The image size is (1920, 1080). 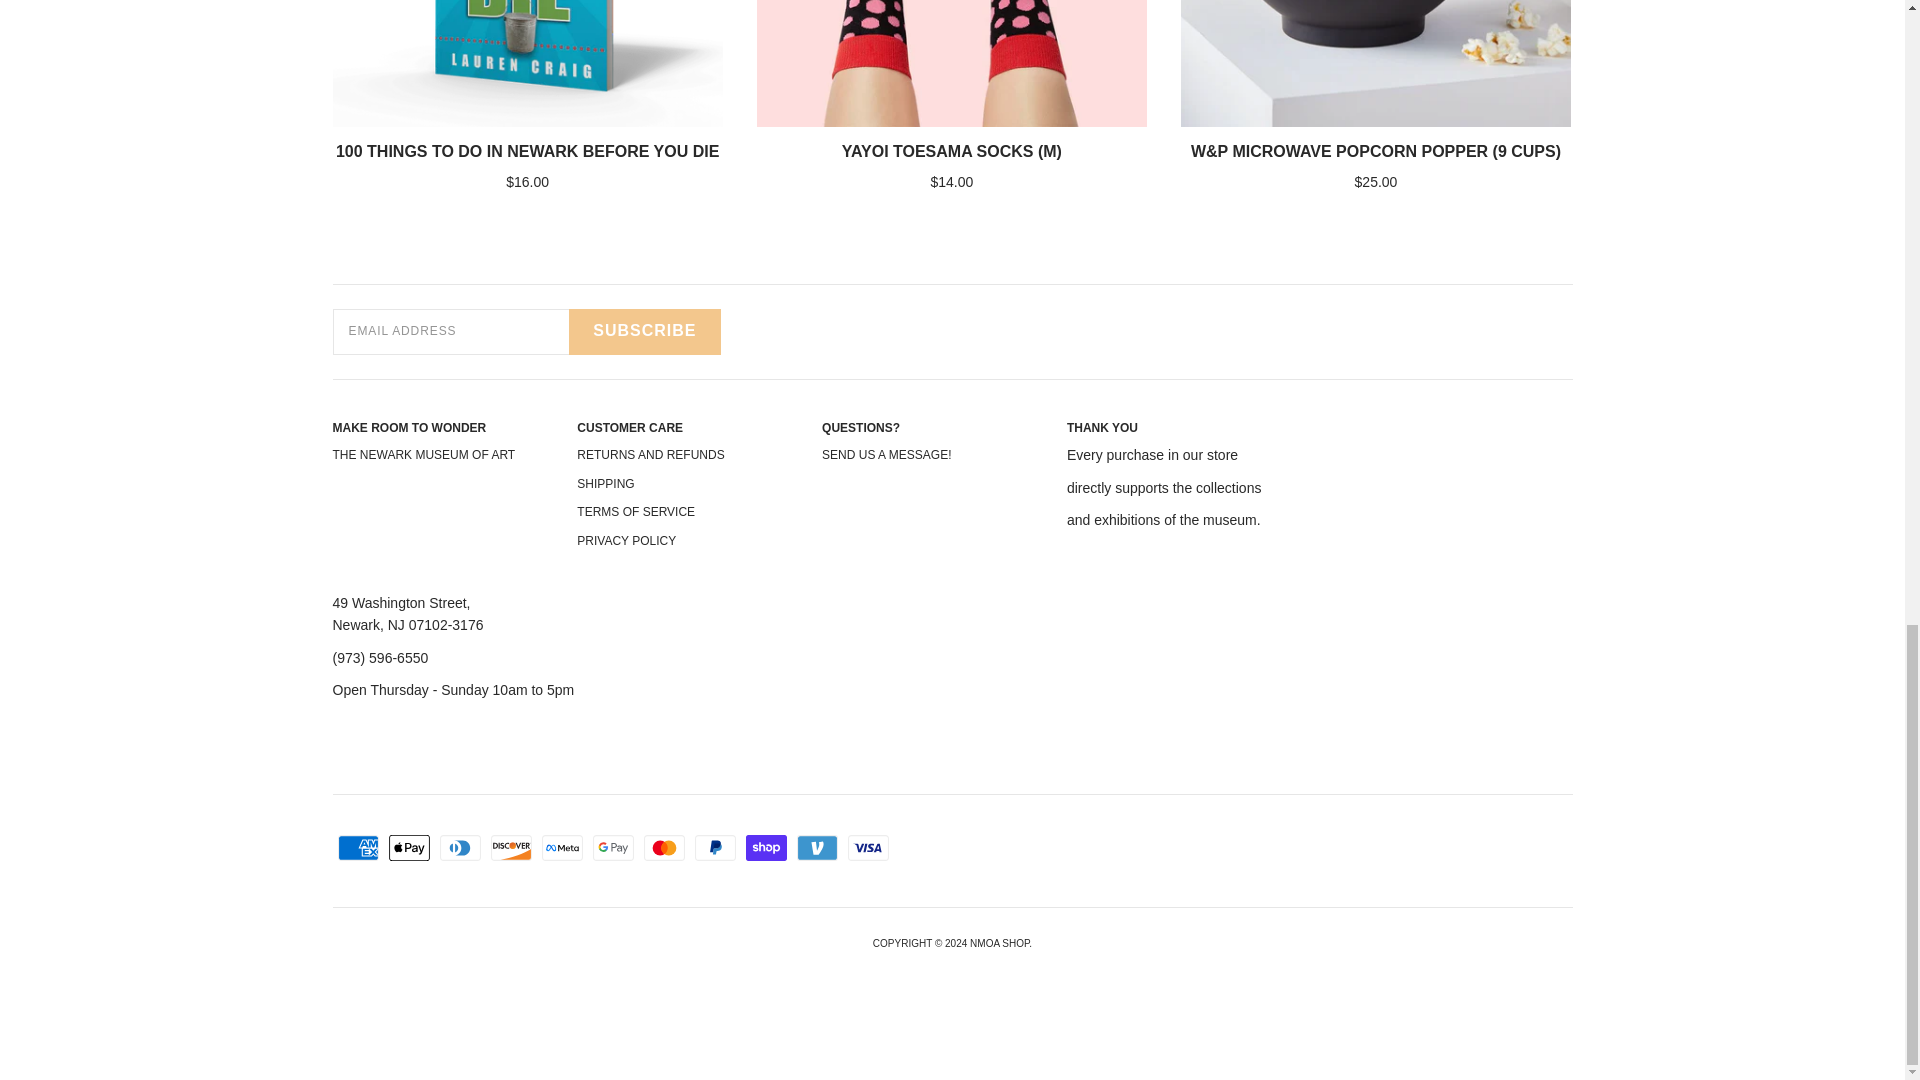 I want to click on Venmo, so click(x=816, y=847).